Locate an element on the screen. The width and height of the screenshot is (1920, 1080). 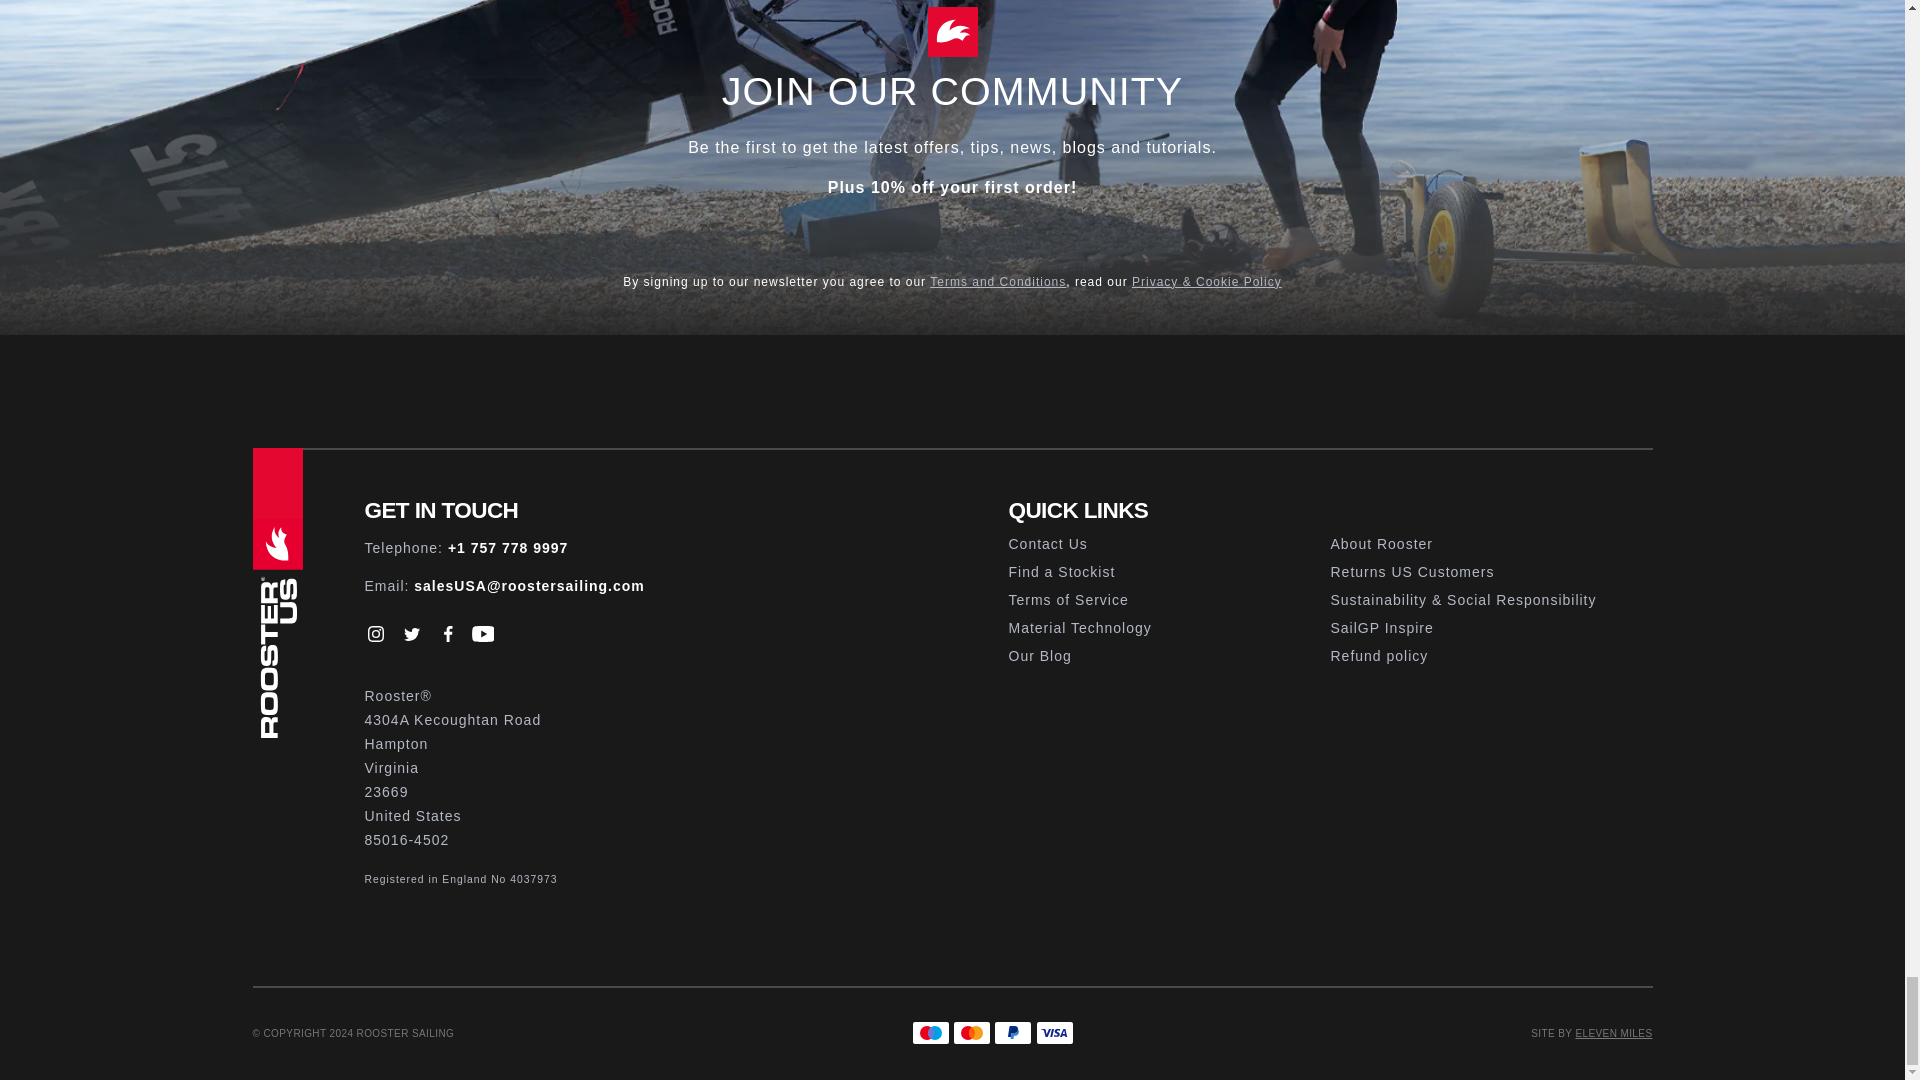
MAESTRO is located at coordinates (931, 1032).